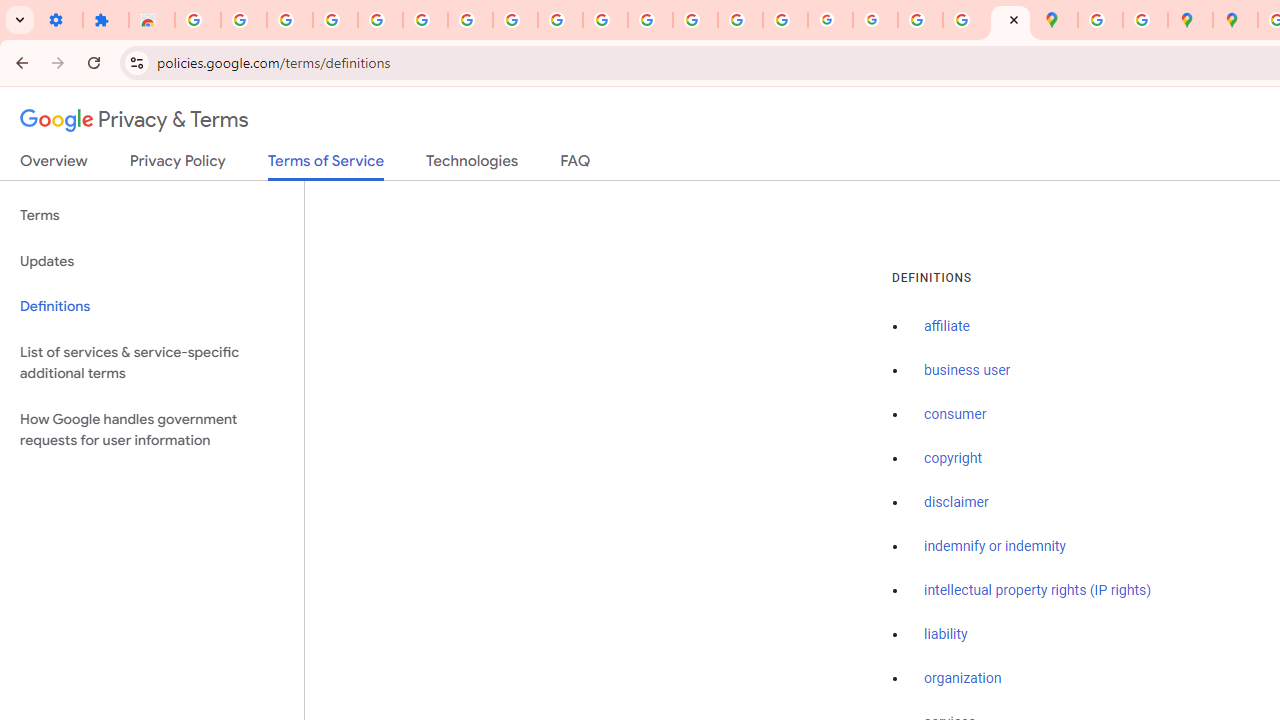  Describe the element at coordinates (560, 20) in the screenshot. I see `YouTube` at that location.